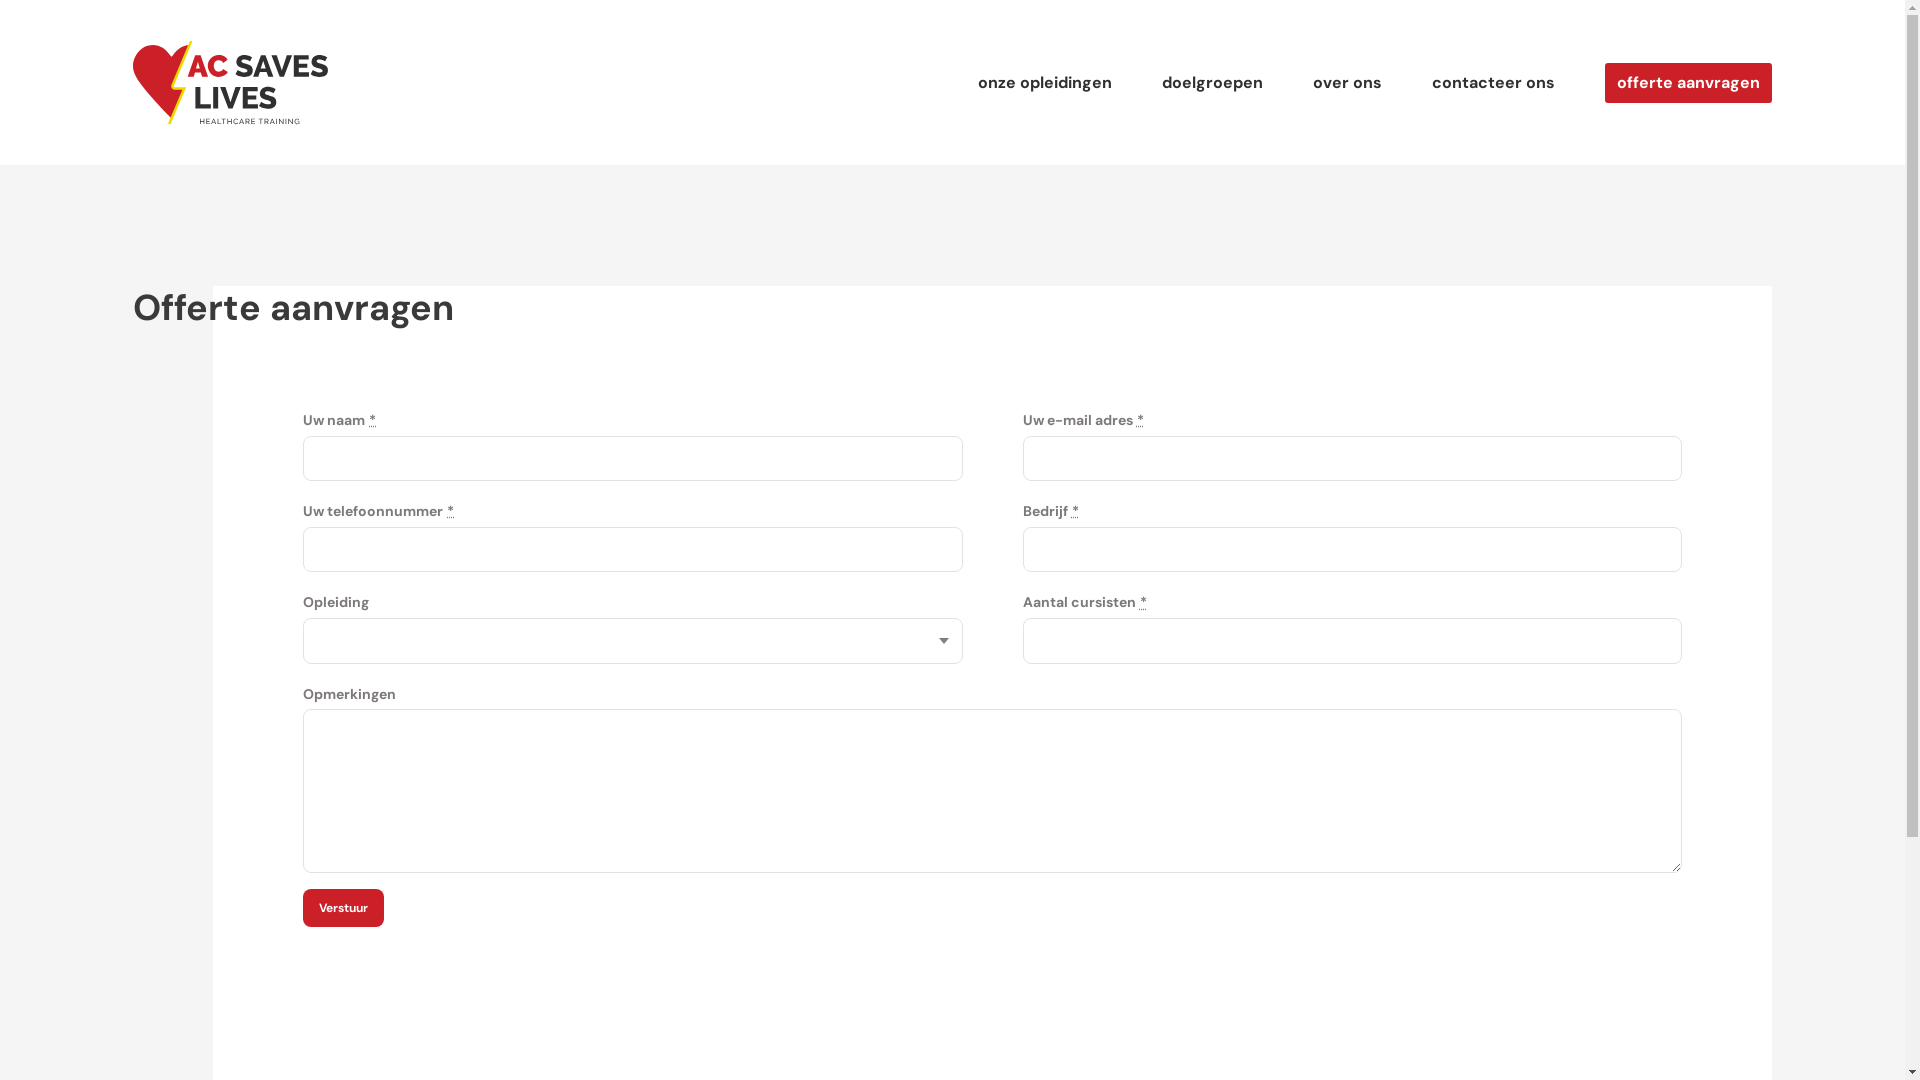 This screenshot has width=1920, height=1080. I want to click on offerte aanvragen, so click(1688, 82).